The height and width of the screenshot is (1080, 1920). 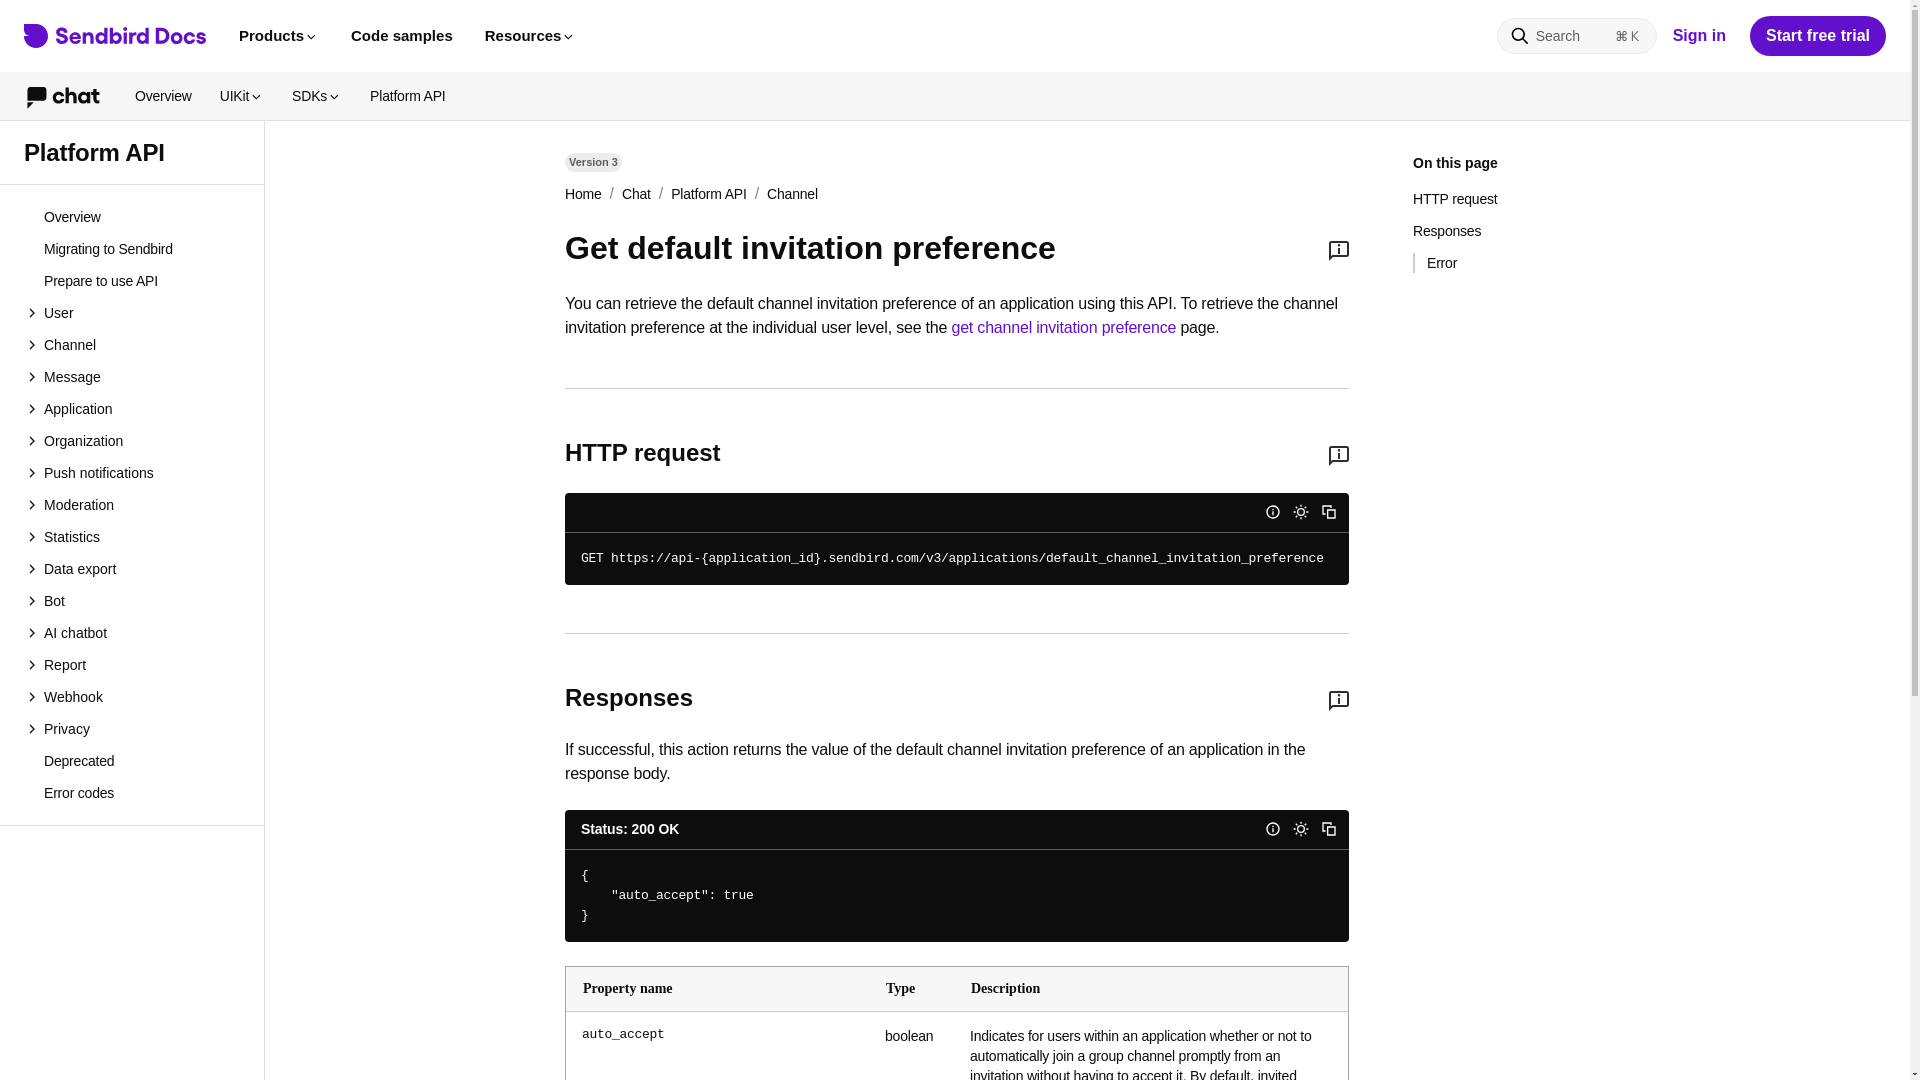 What do you see at coordinates (242, 96) in the screenshot?
I see `UIKit` at bounding box center [242, 96].